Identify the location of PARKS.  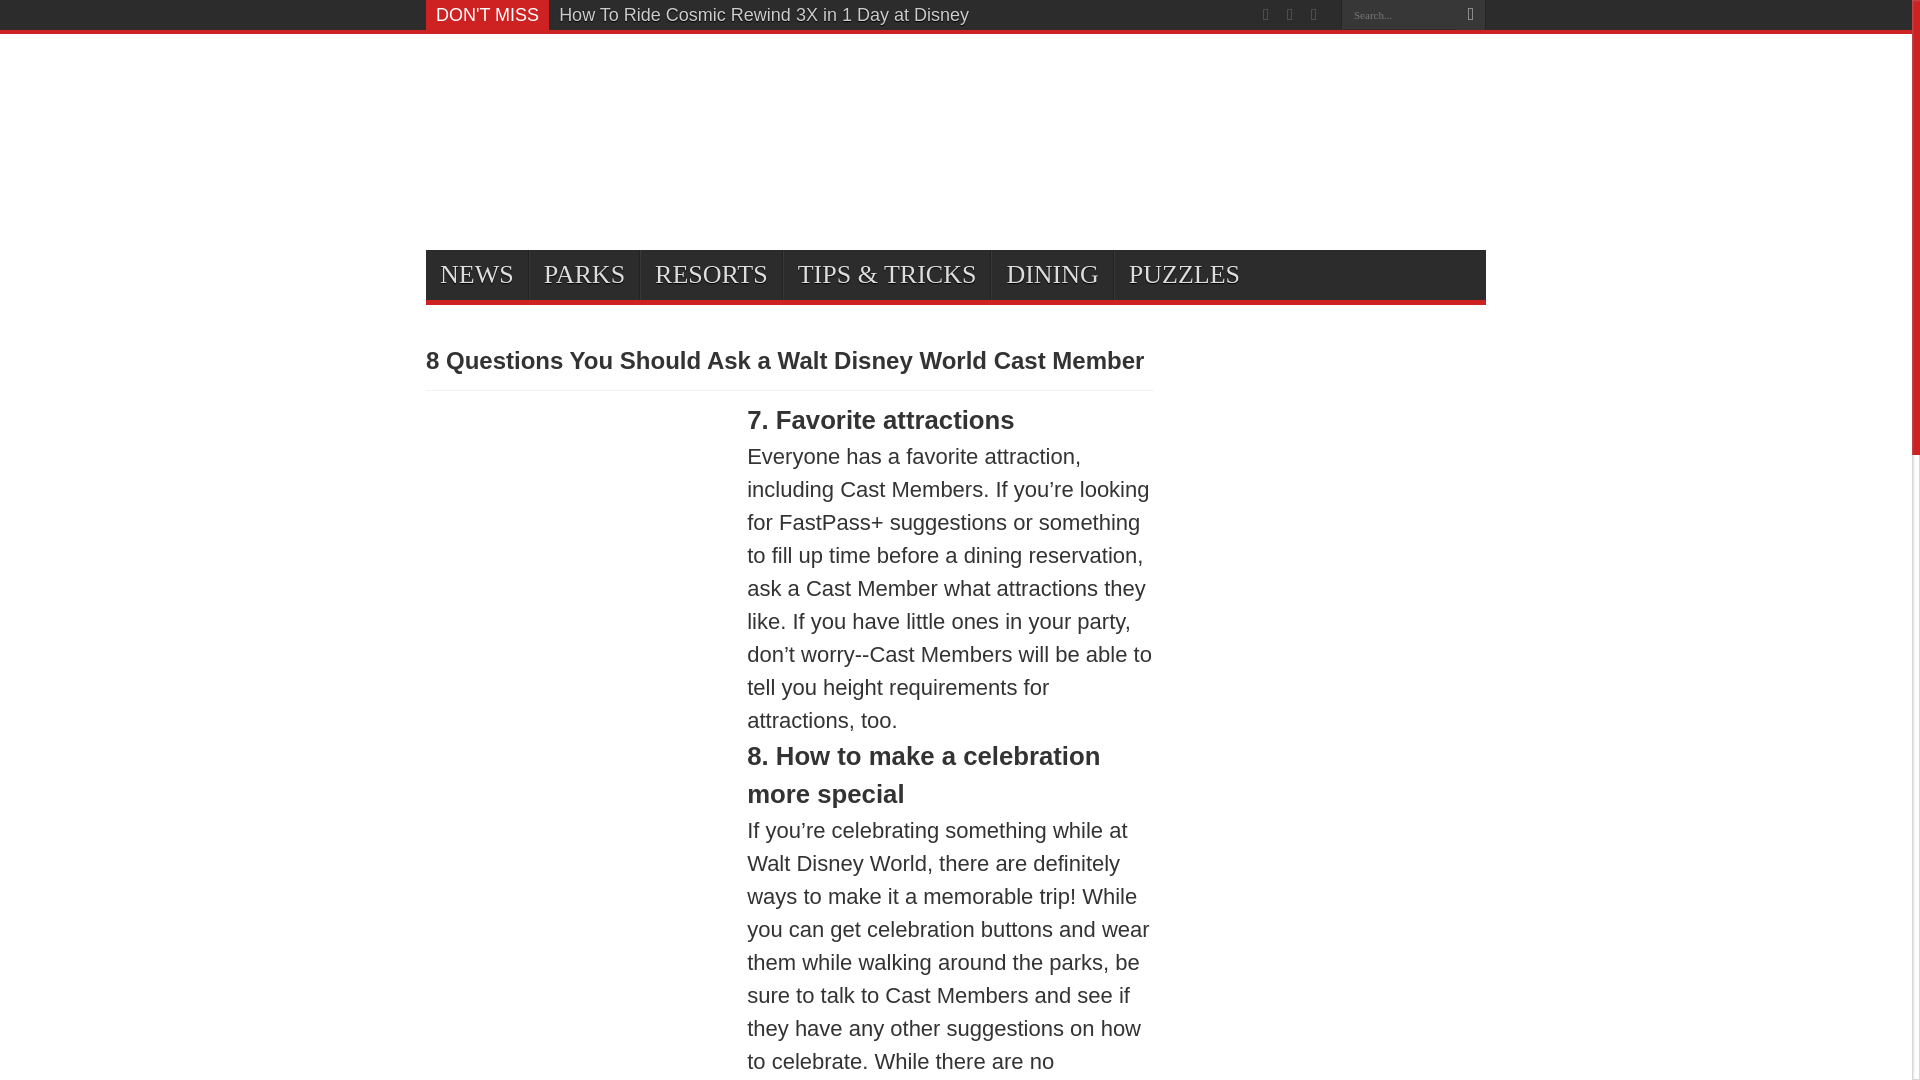
(584, 274).